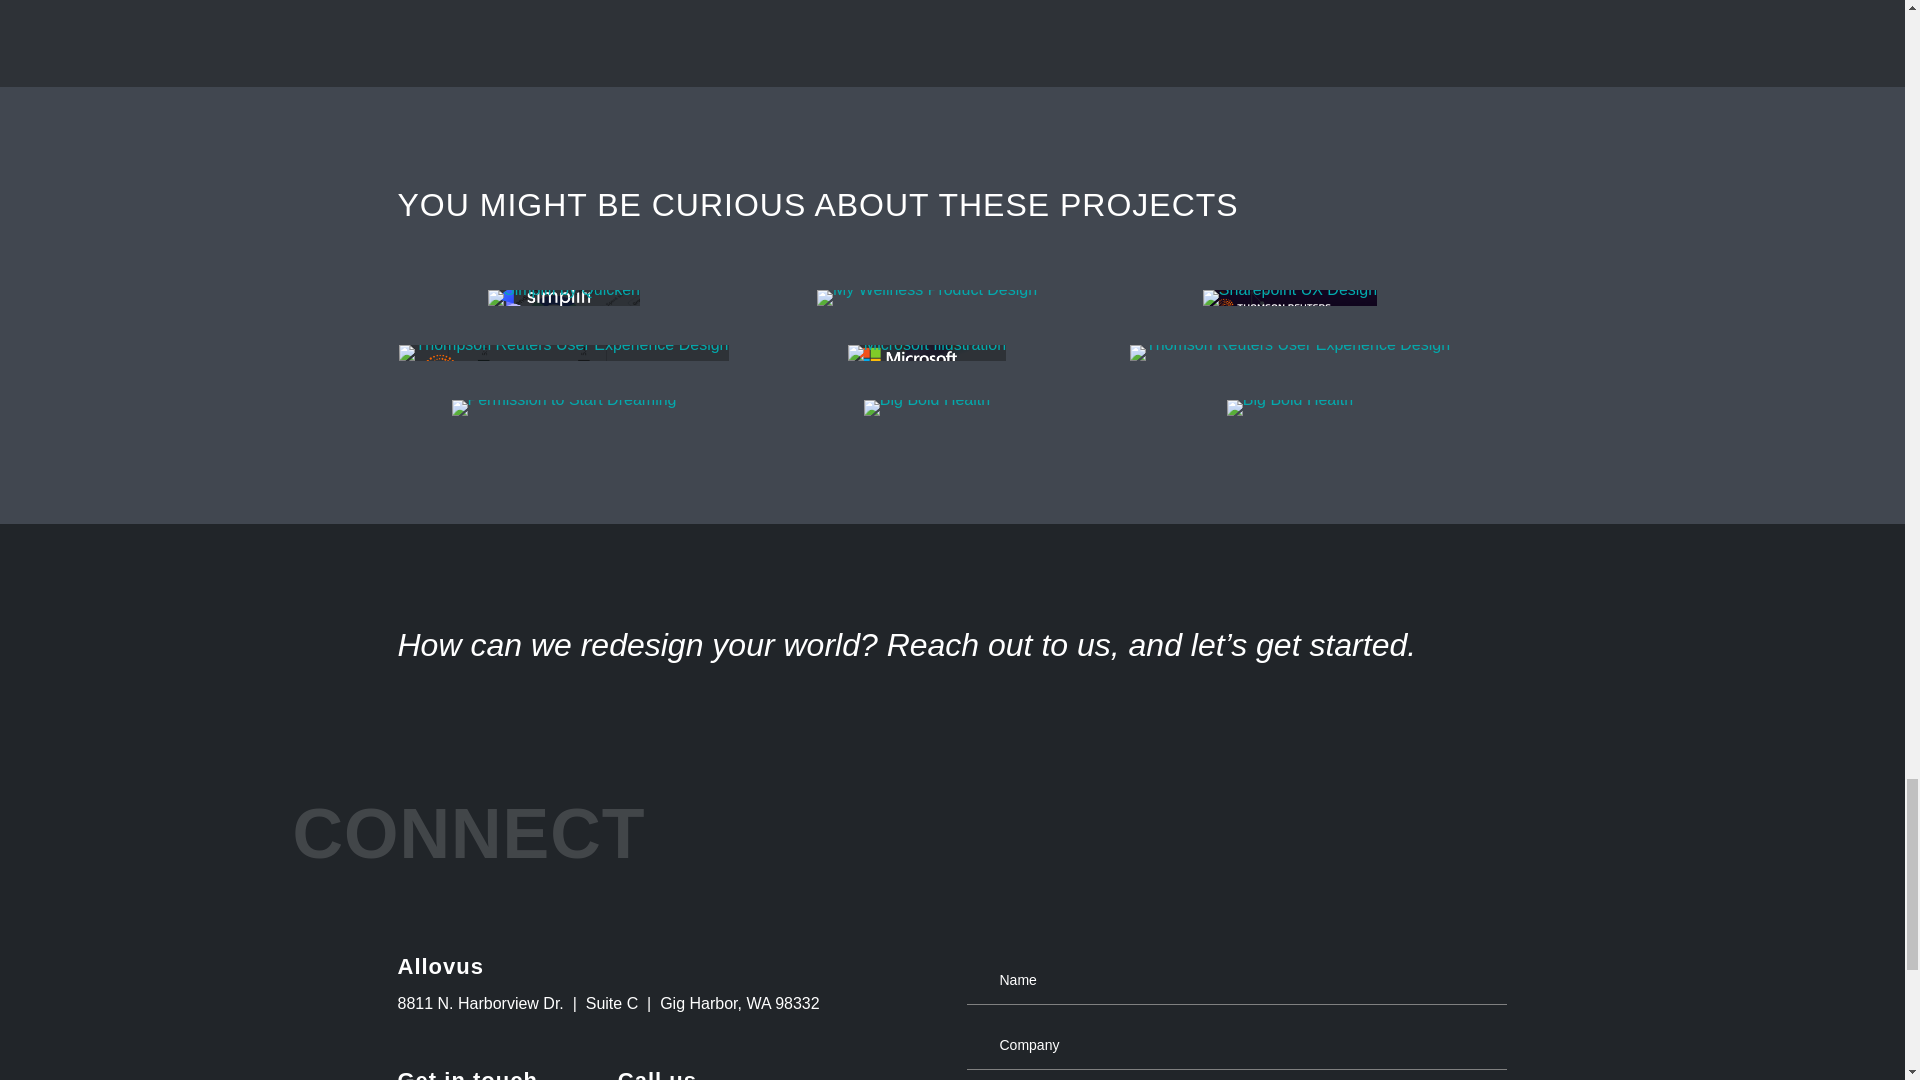  I want to click on Sharepoint UX Design, so click(1290, 298).